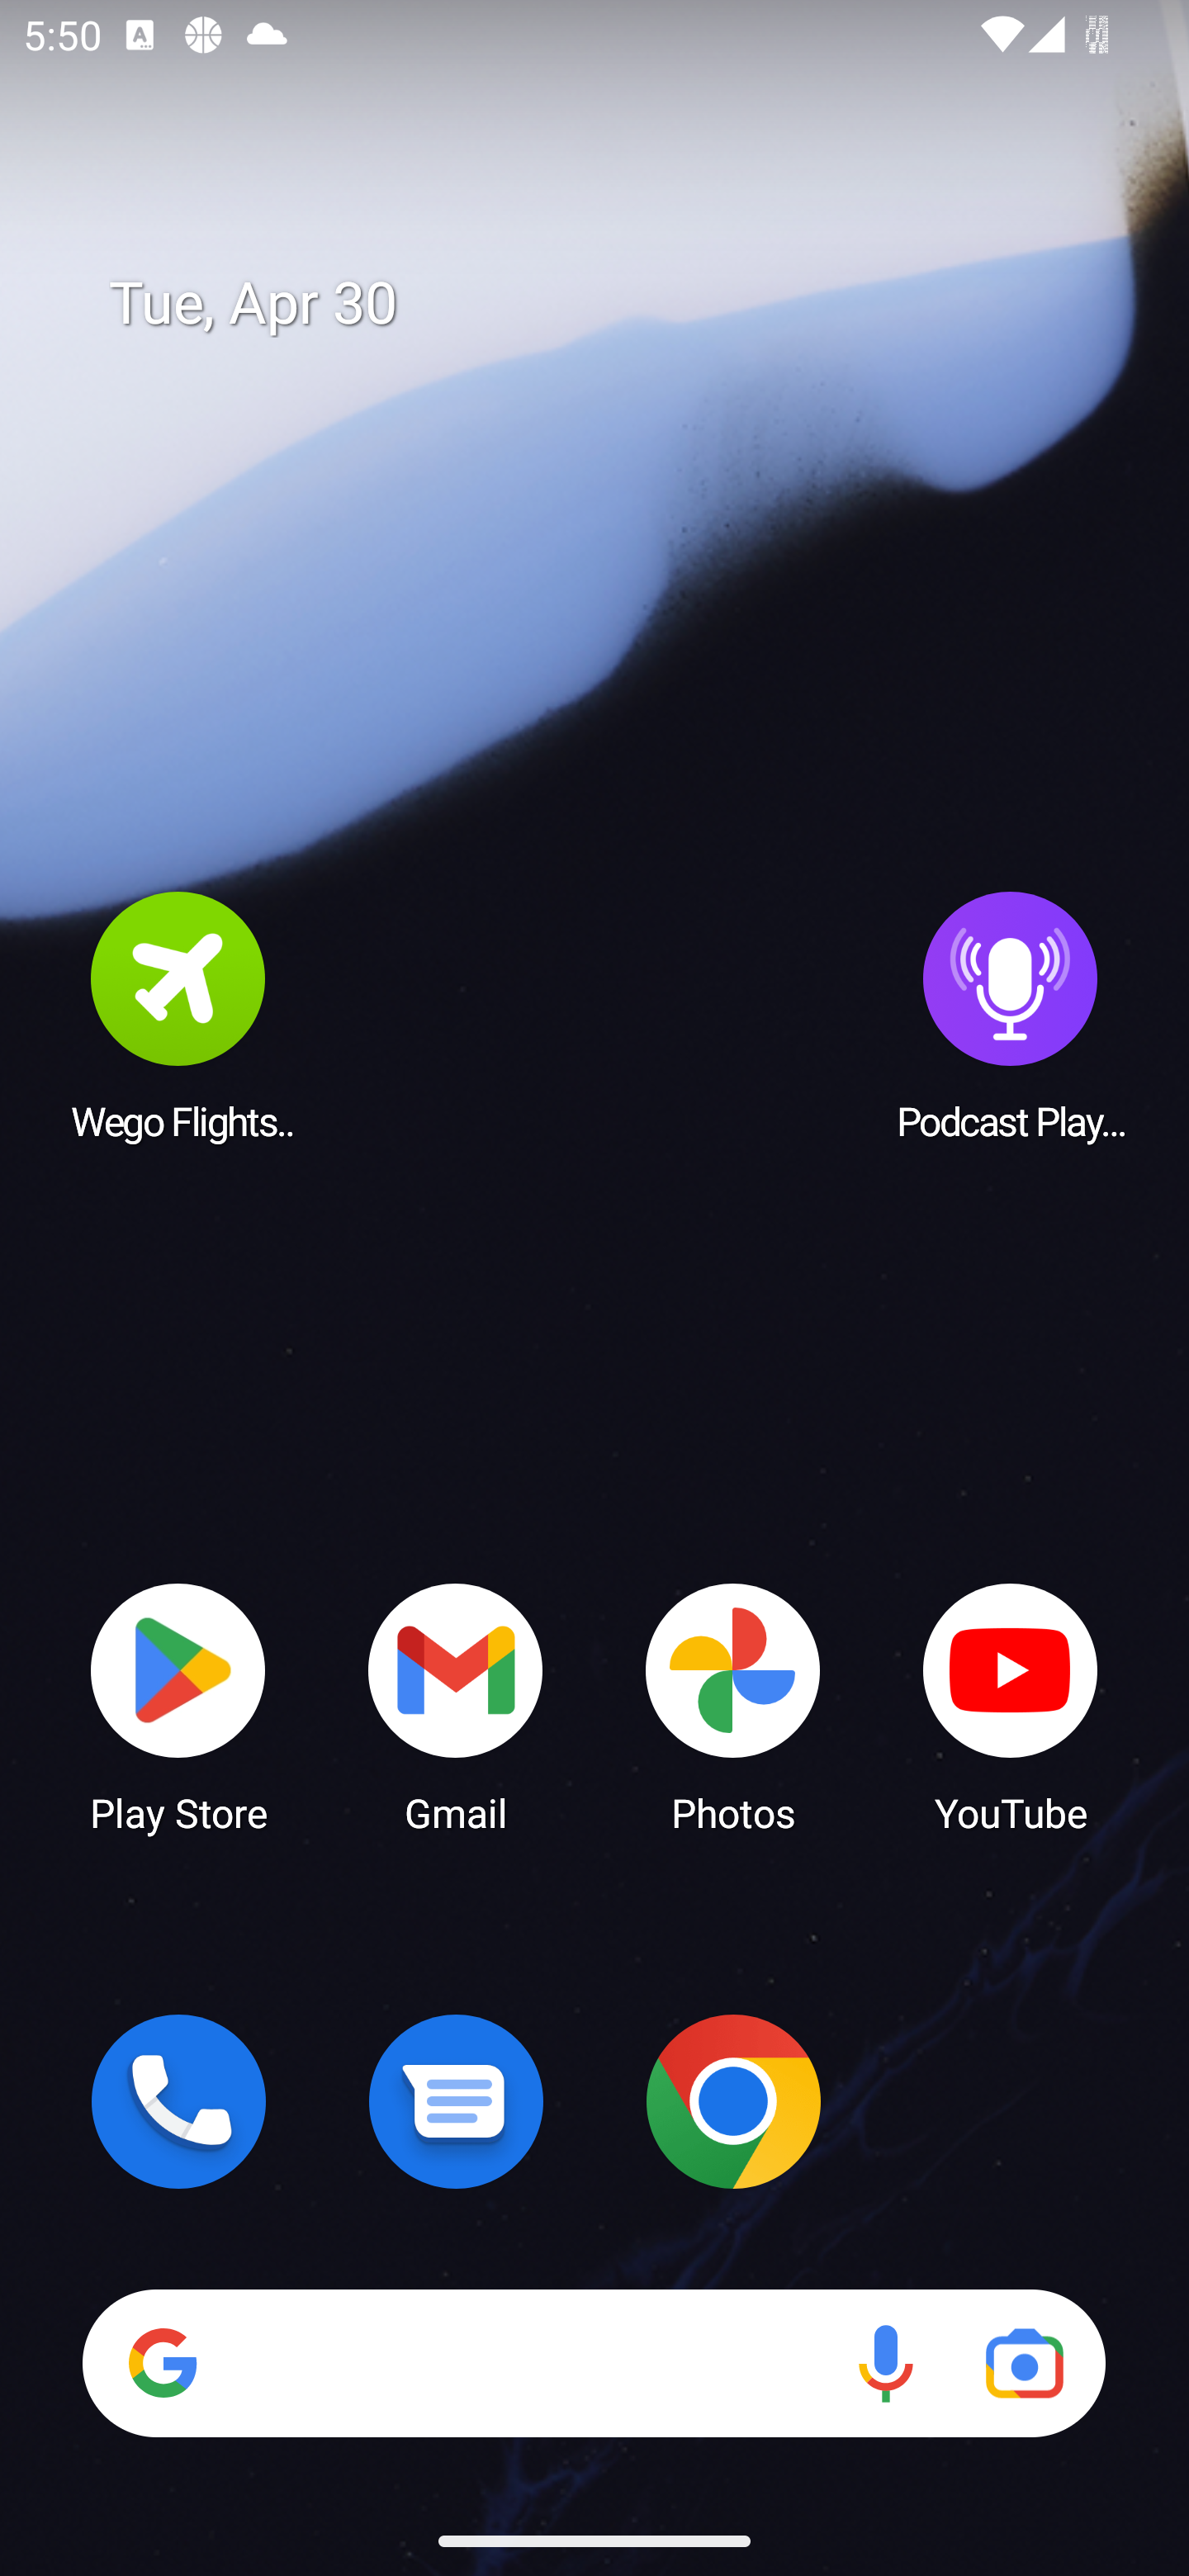 This screenshot has height=2576, width=1189. Describe the element at coordinates (733, 2101) in the screenshot. I see `Chrome` at that location.